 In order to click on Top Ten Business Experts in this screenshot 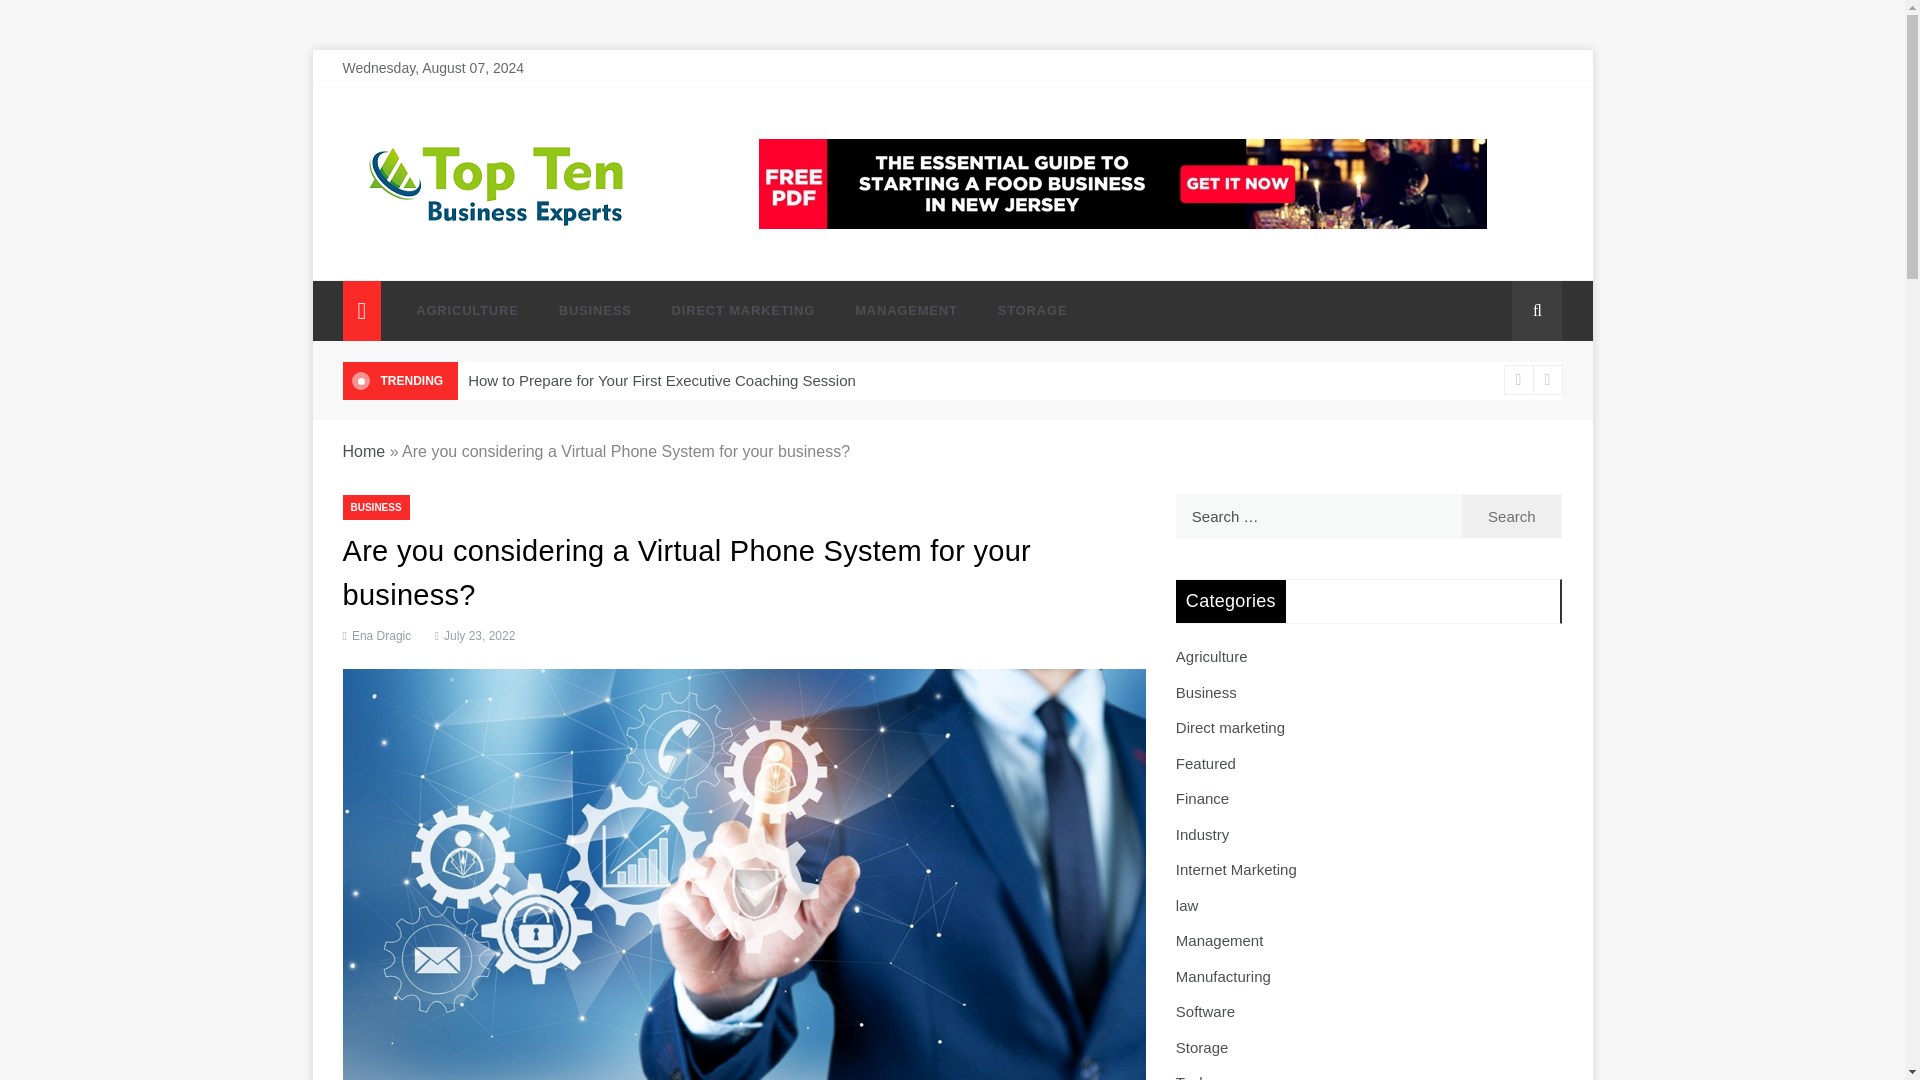, I will do `click(511, 256)`.